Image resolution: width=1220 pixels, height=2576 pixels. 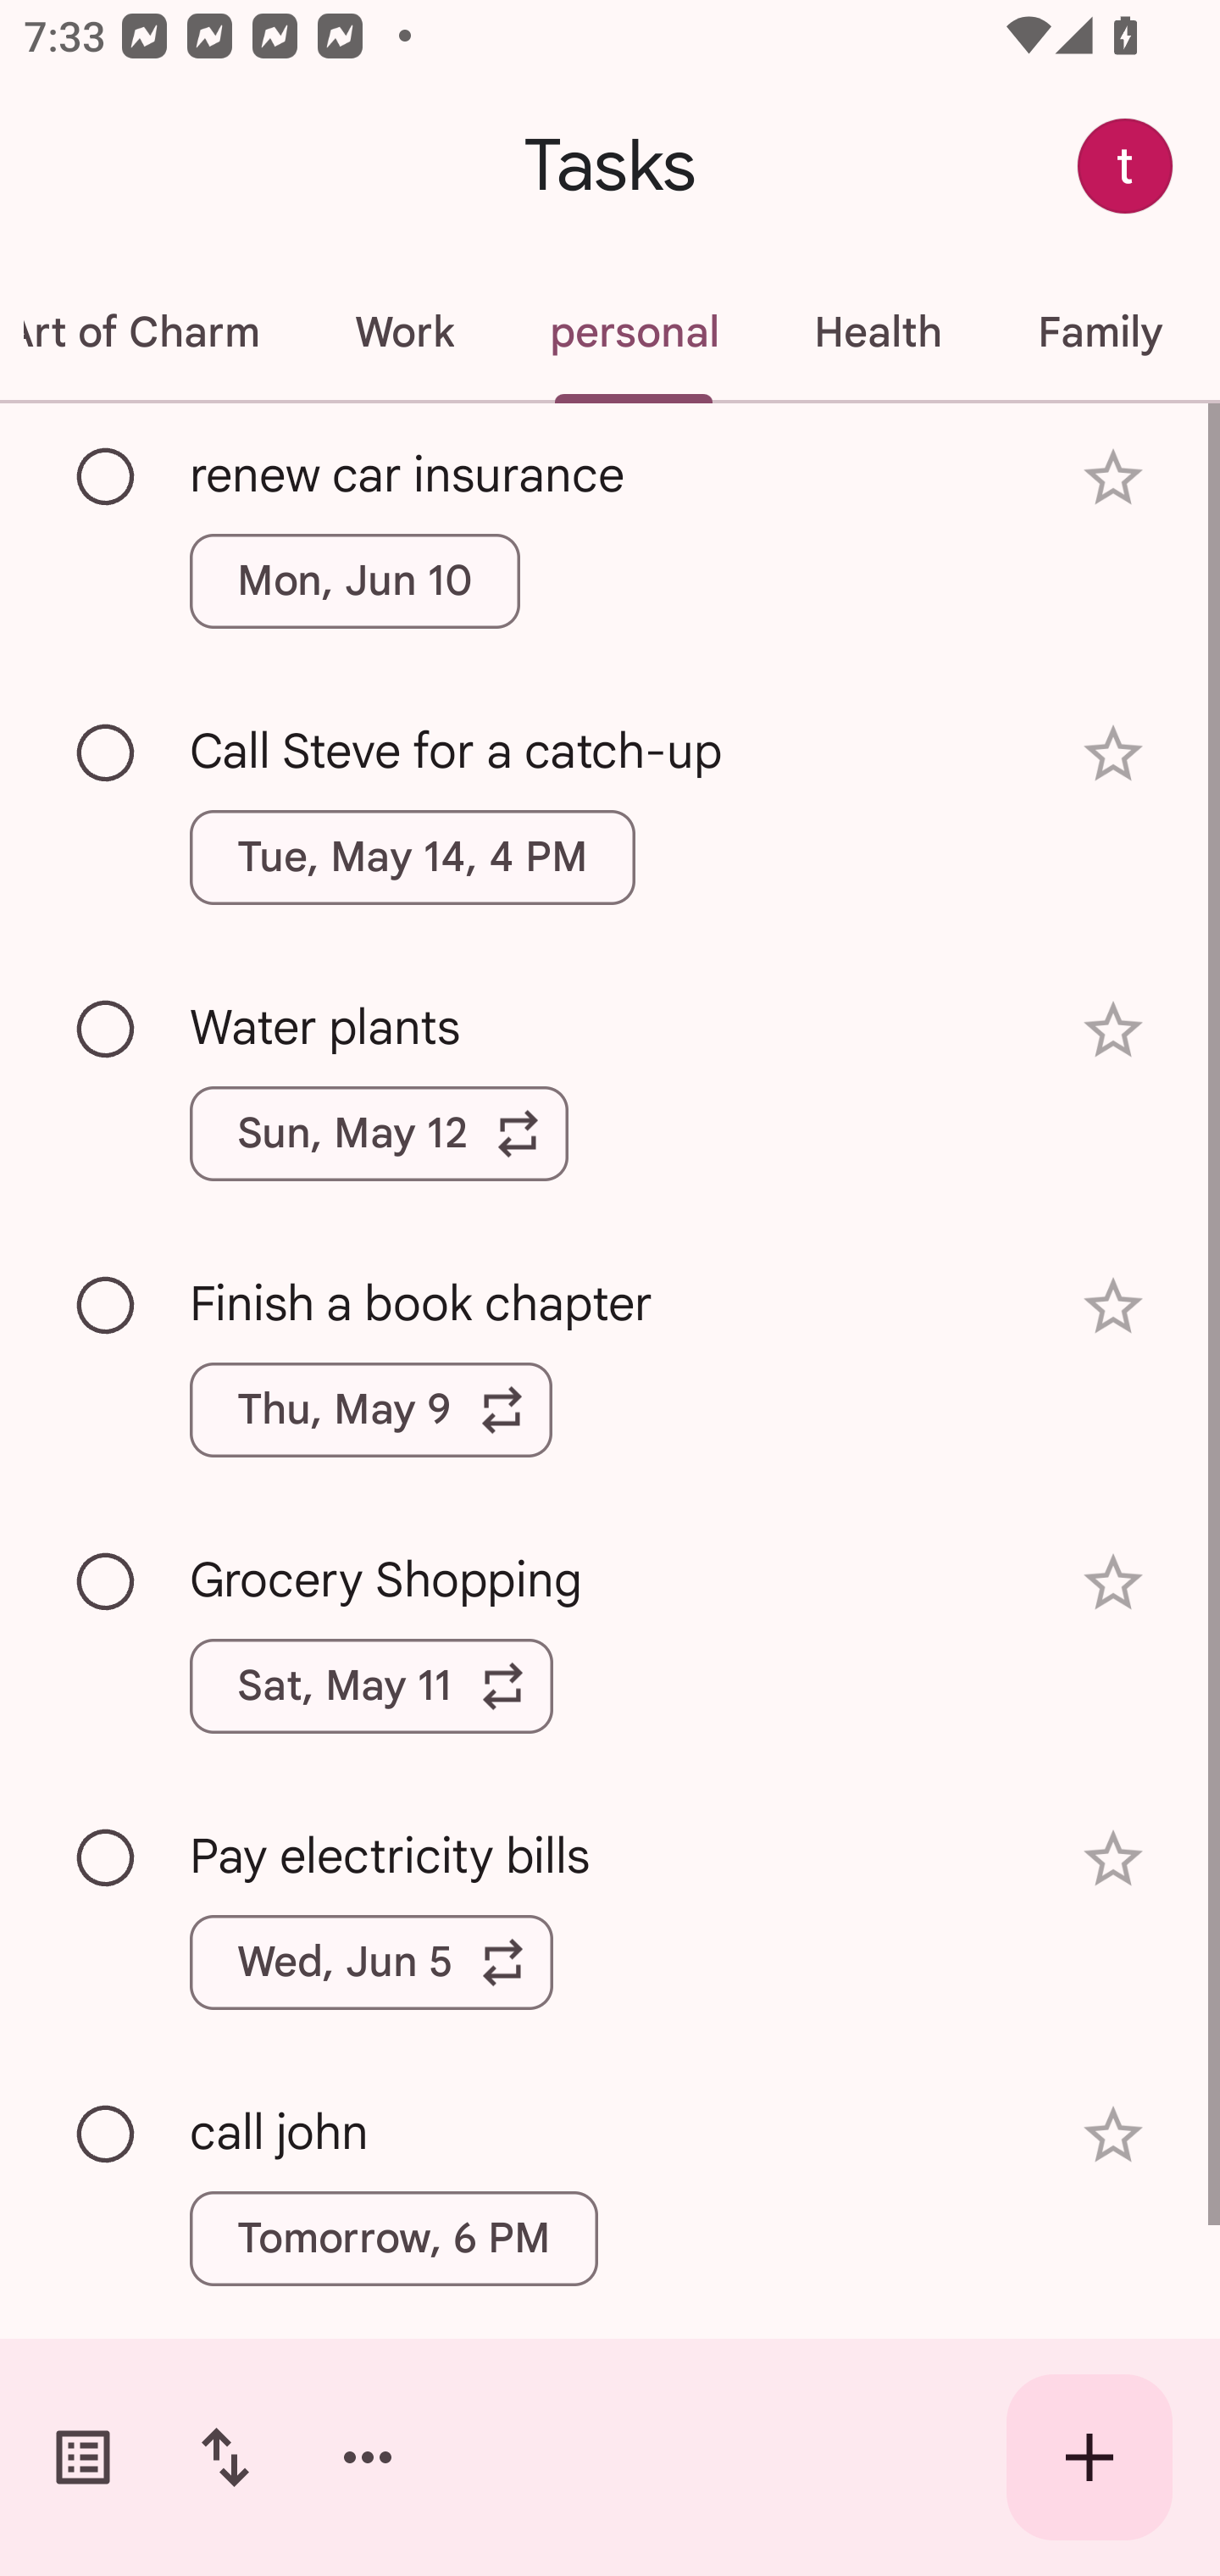 I want to click on Mark as complete, so click(x=107, y=1859).